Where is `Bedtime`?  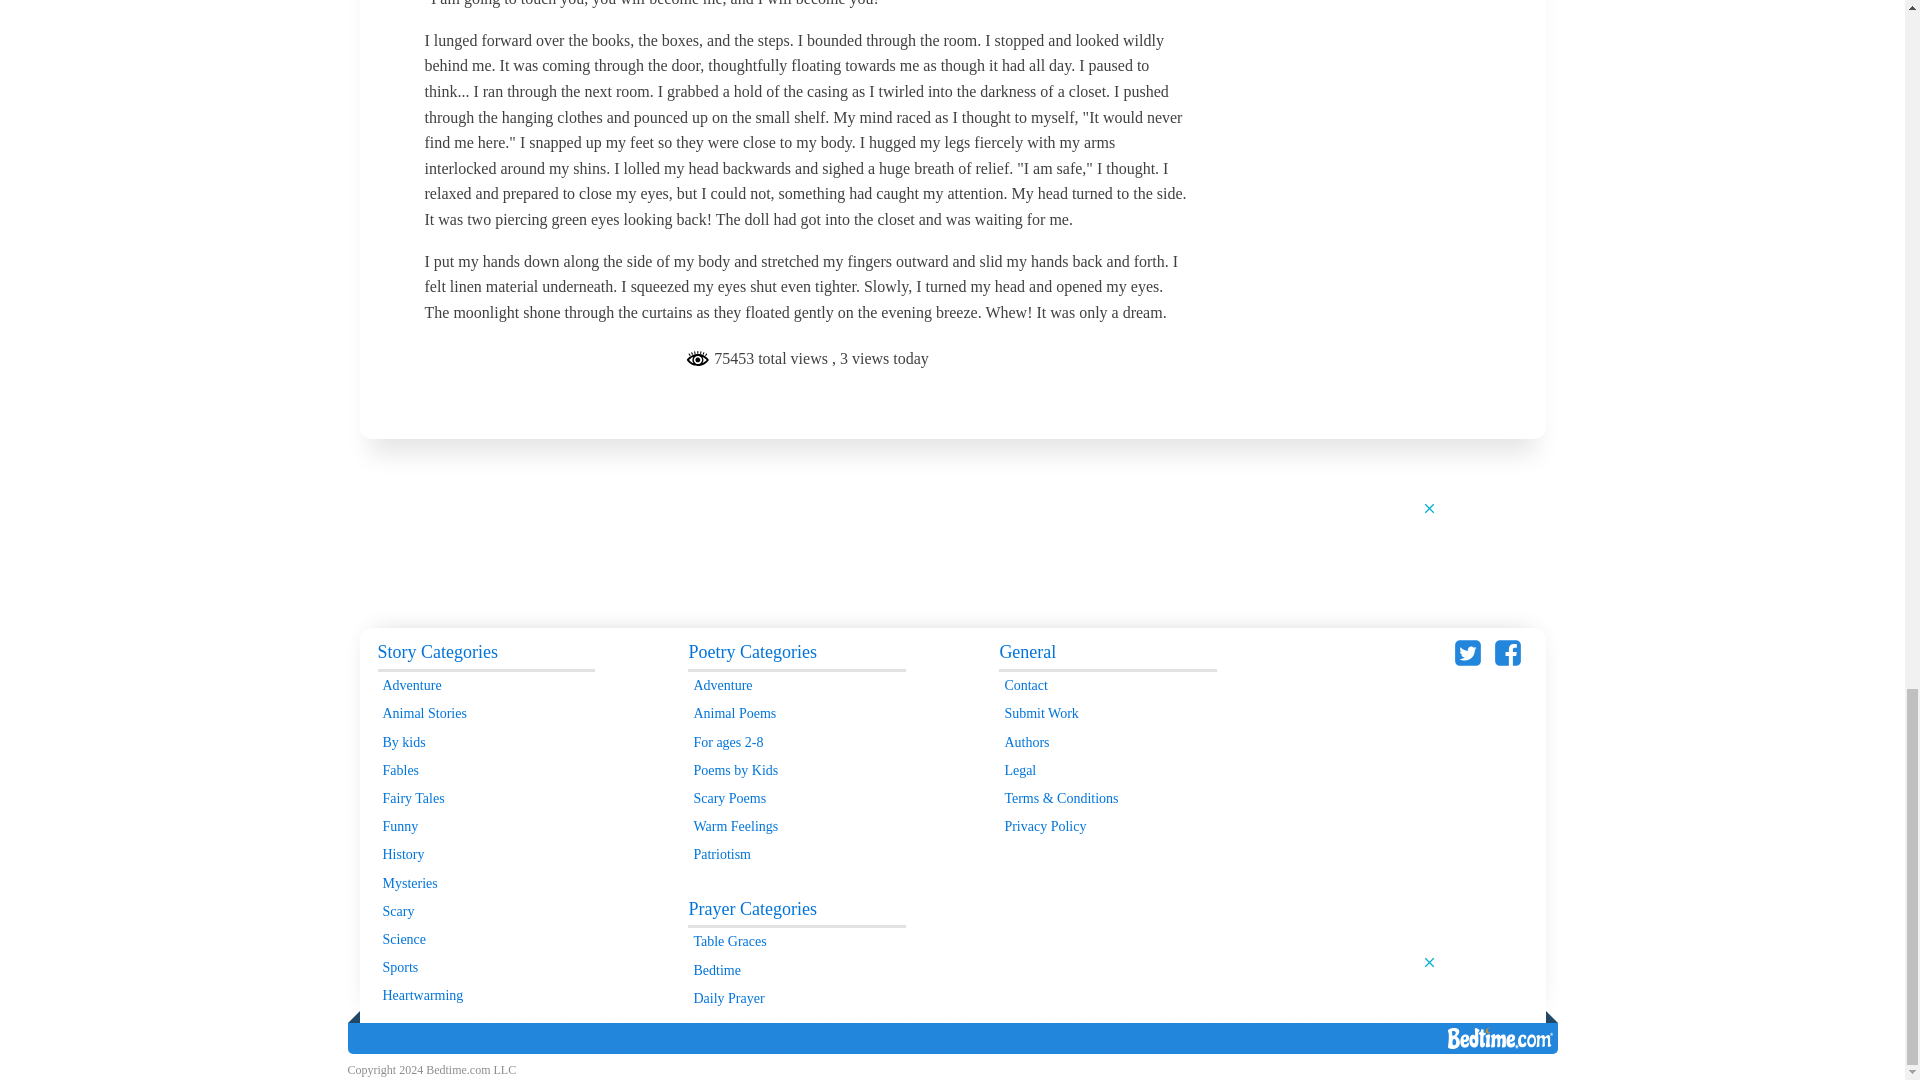 Bedtime is located at coordinates (796, 970).